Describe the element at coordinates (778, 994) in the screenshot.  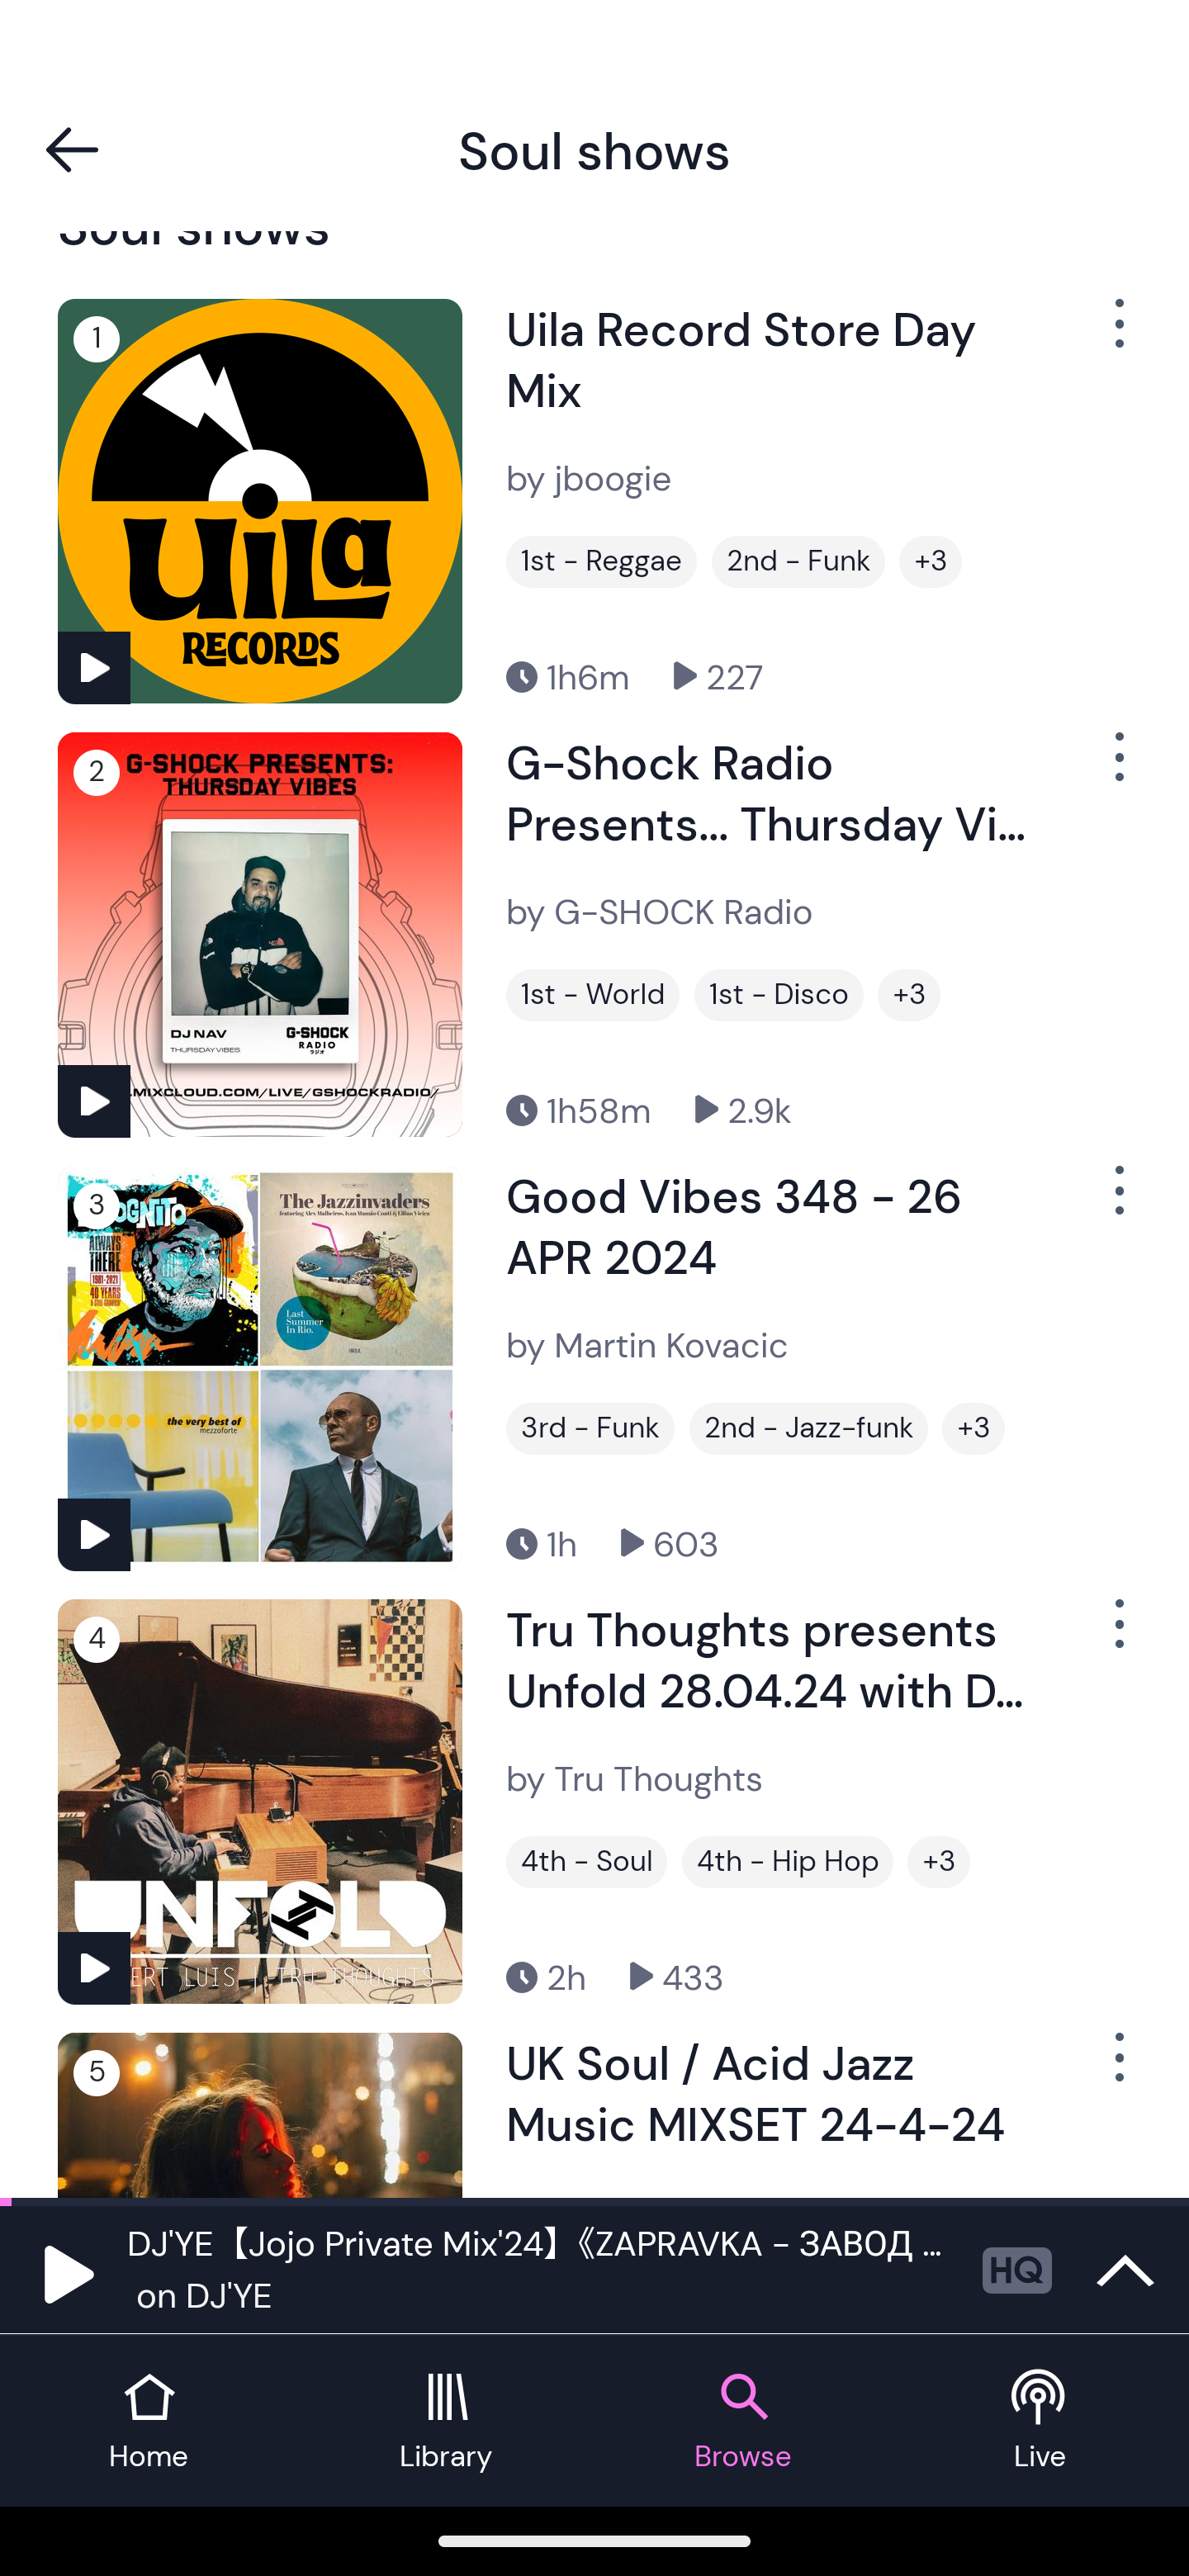
I see `1st - Disco` at that location.